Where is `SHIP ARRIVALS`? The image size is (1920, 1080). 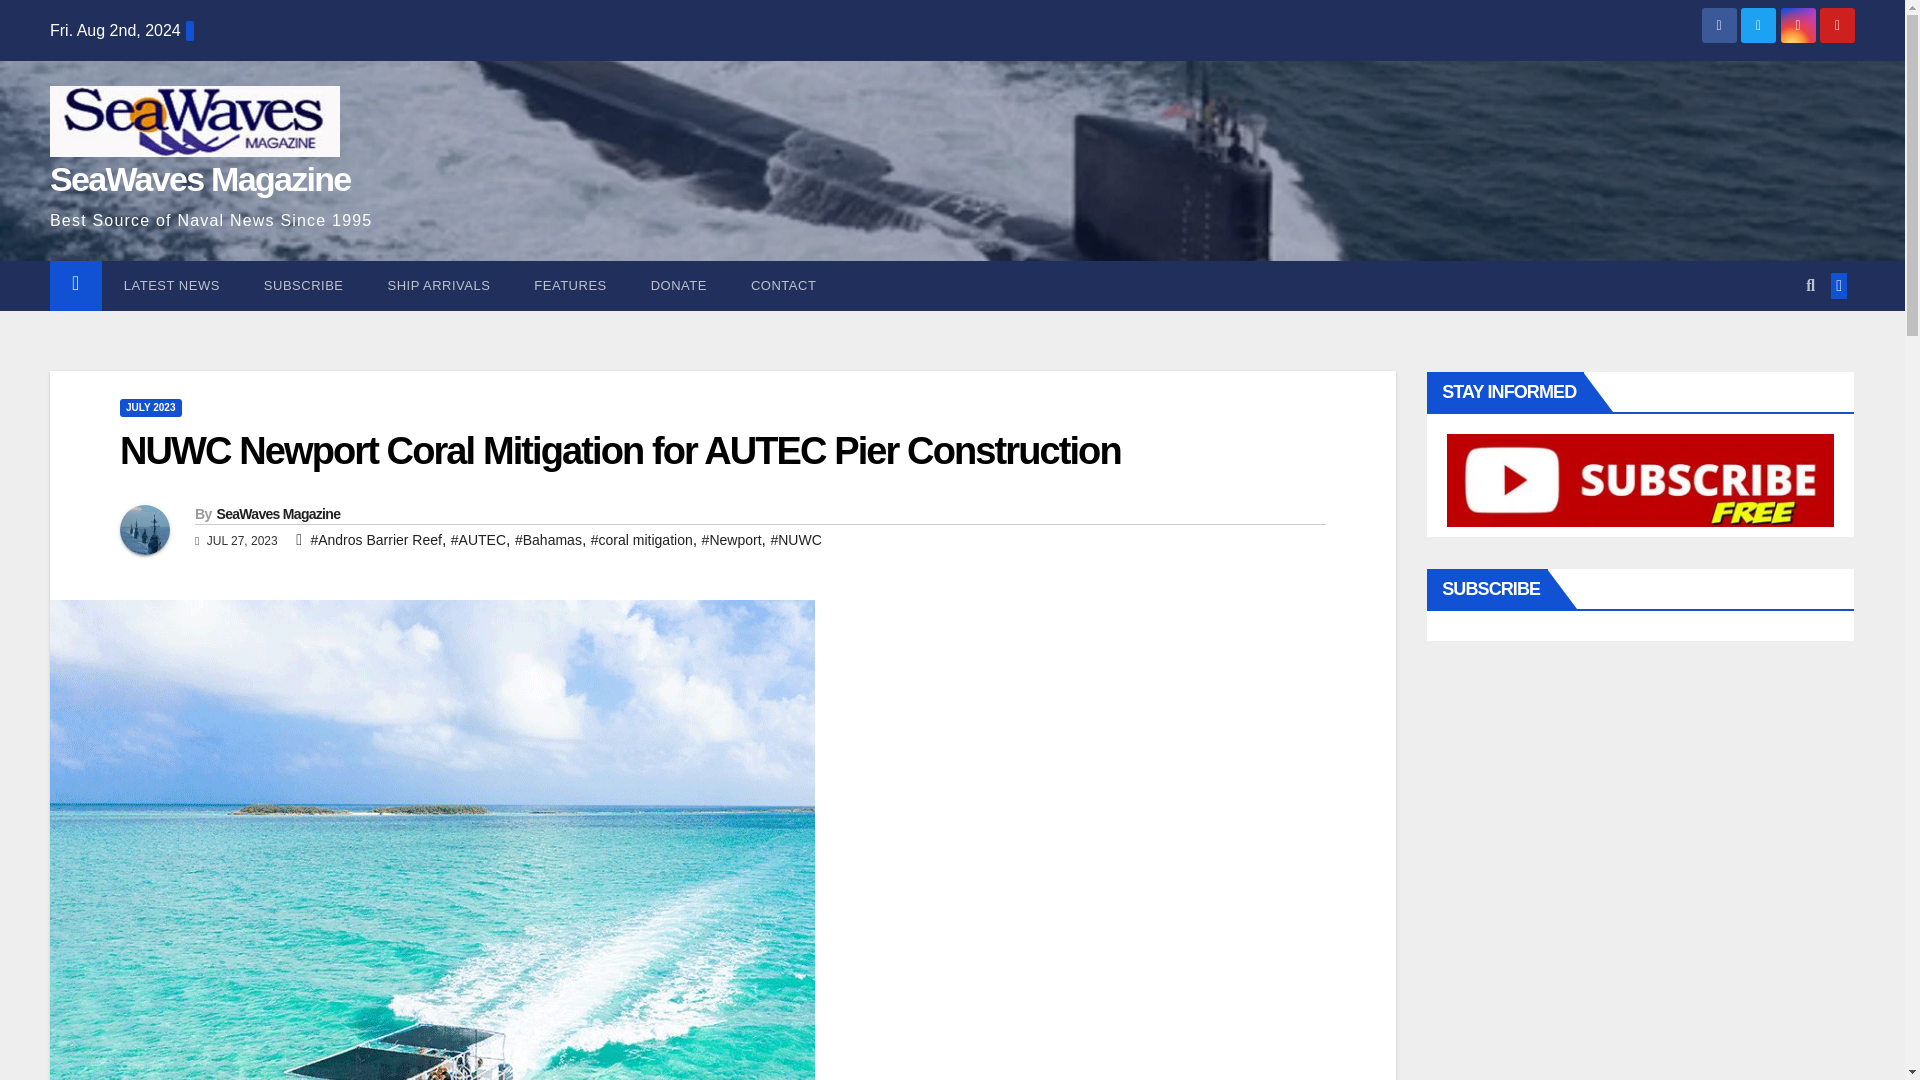 SHIP ARRIVALS is located at coordinates (439, 286).